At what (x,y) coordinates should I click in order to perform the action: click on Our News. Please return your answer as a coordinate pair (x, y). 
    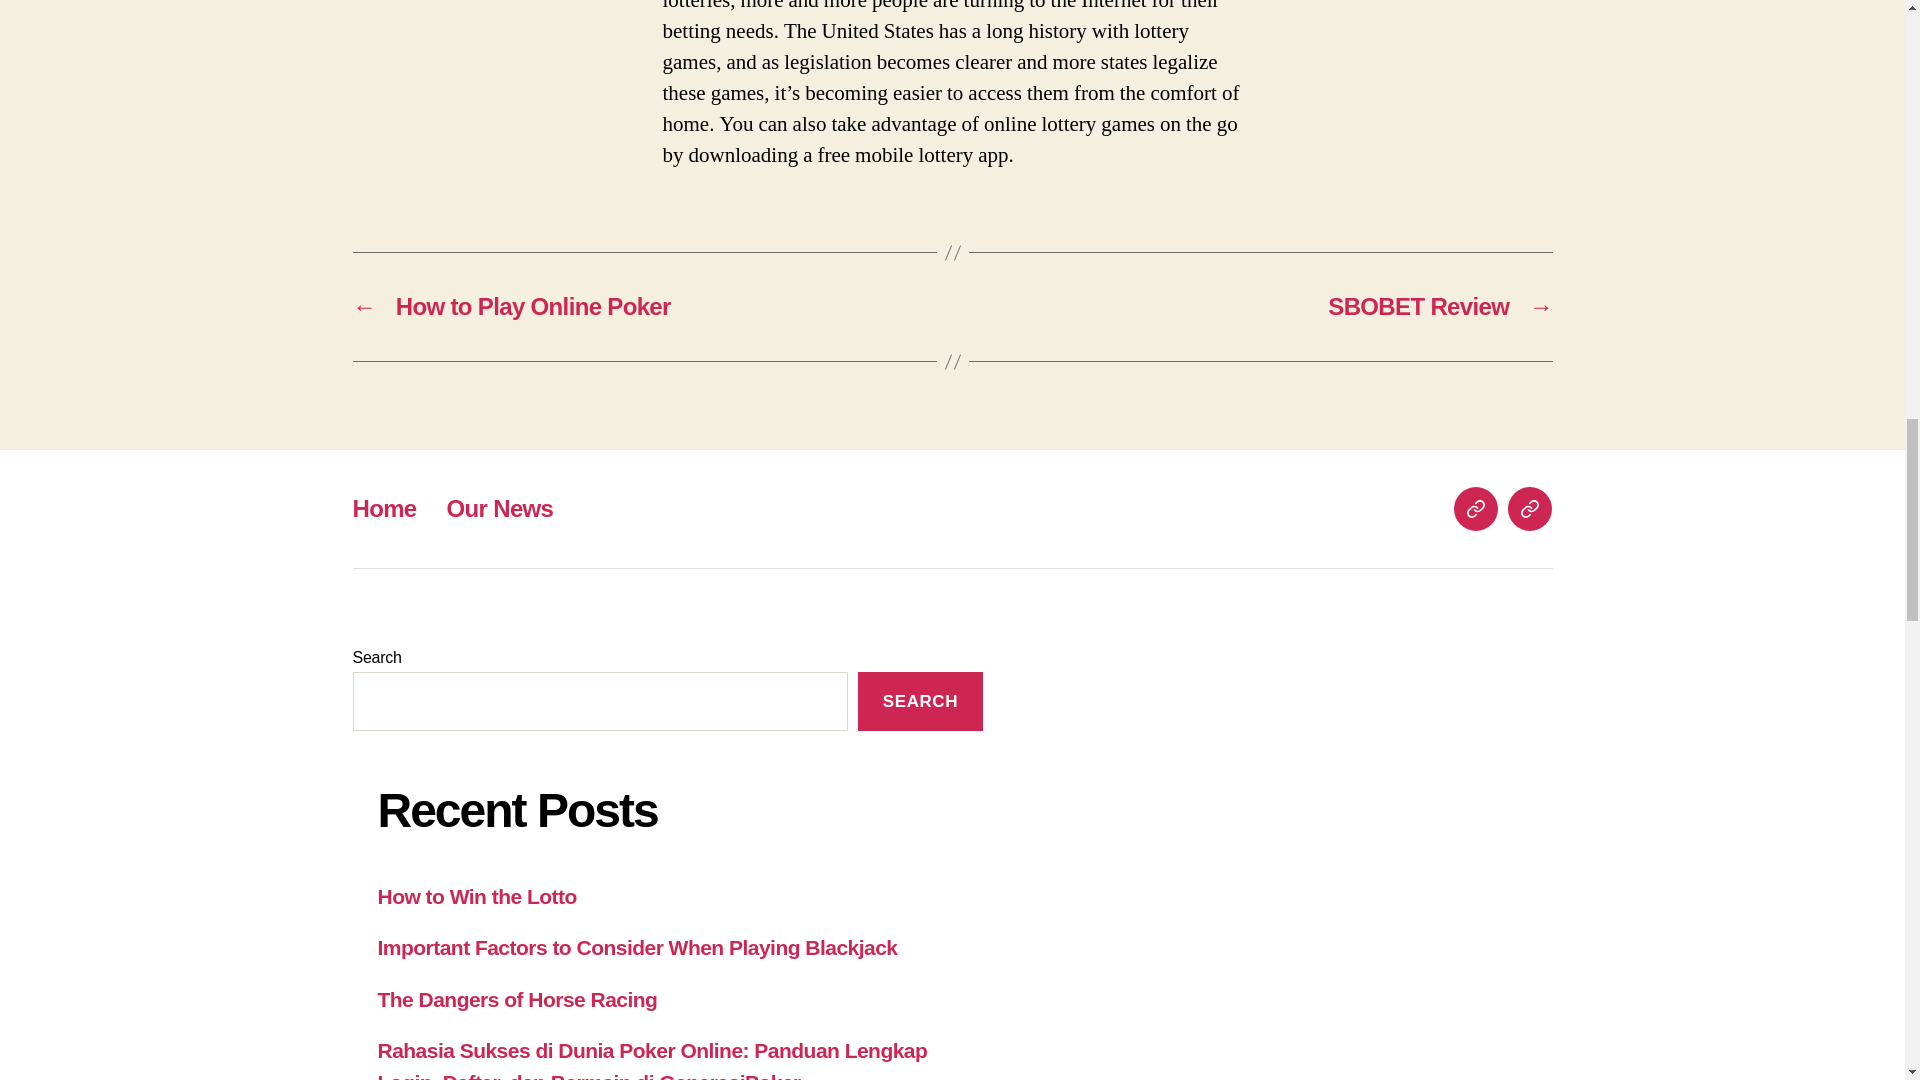
    Looking at the image, I should click on (500, 508).